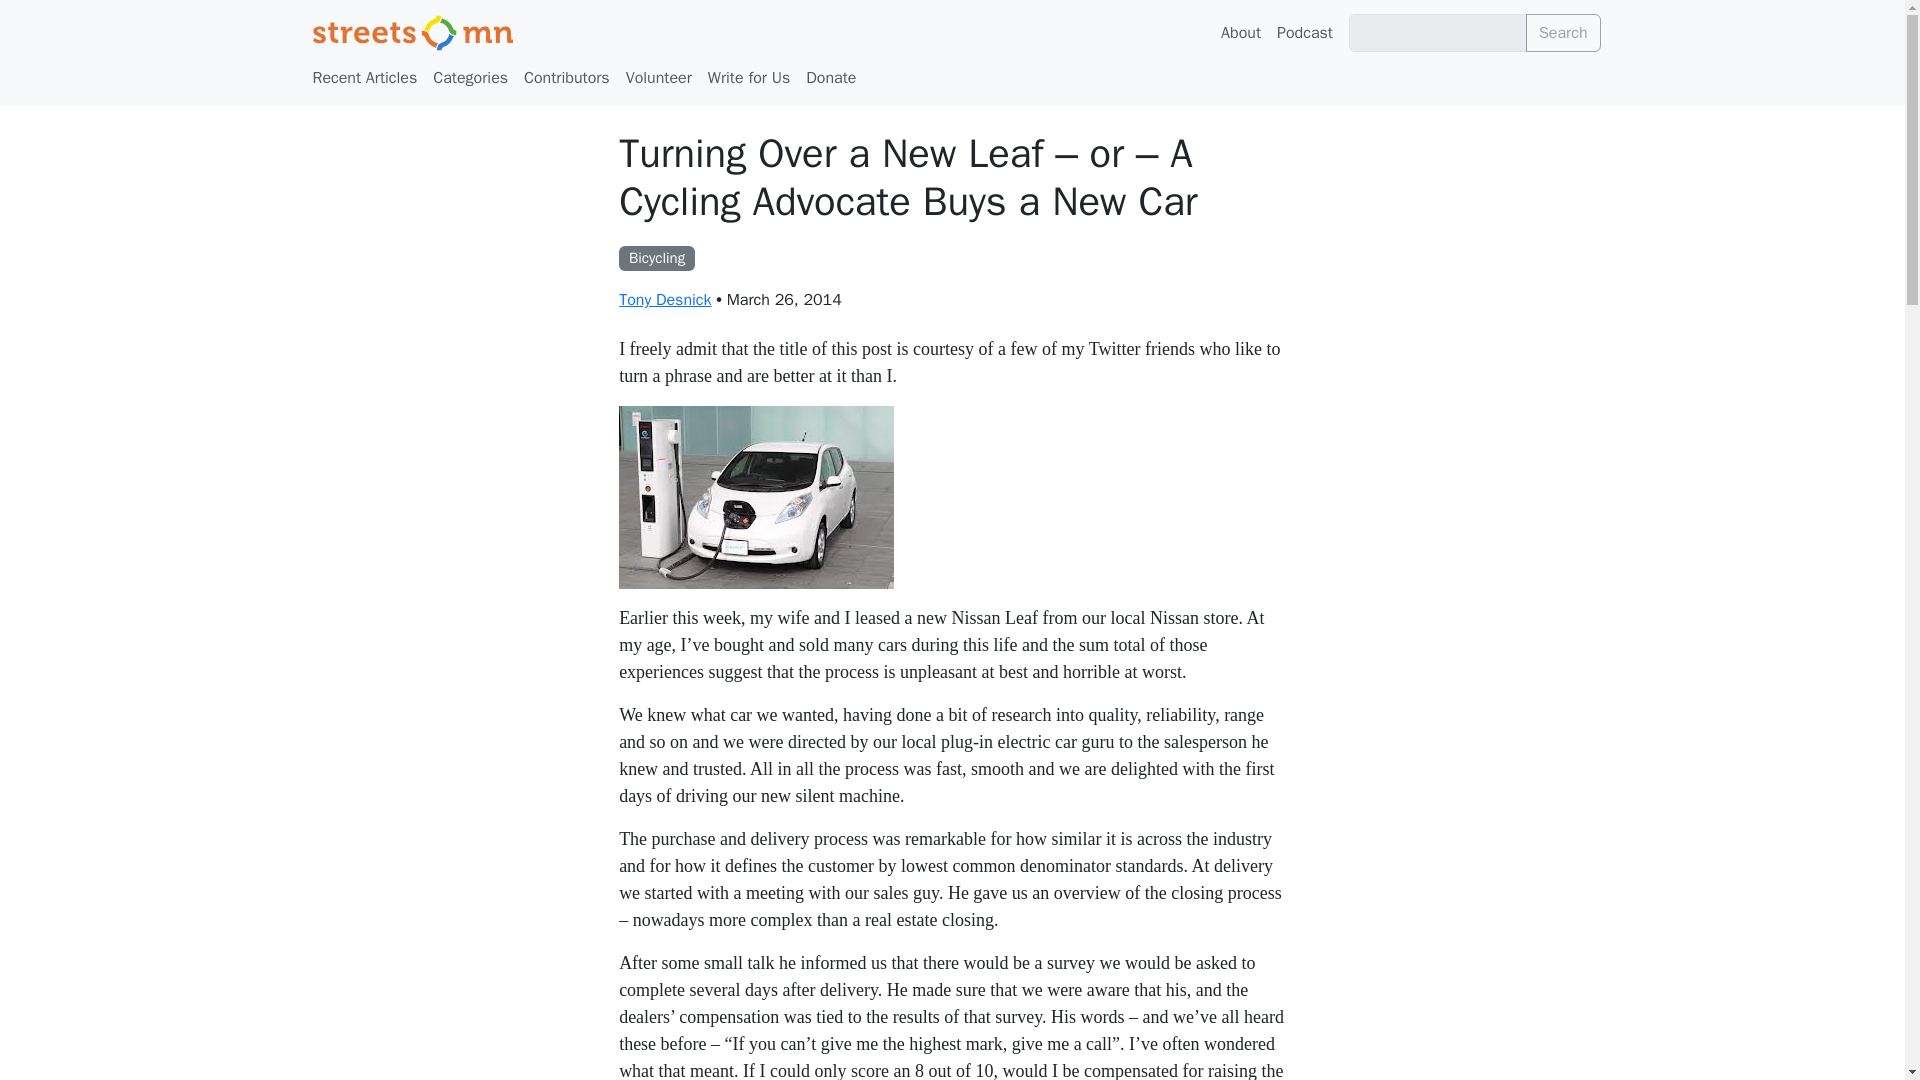 This screenshot has width=1920, height=1080. I want to click on Tony Desnick, so click(664, 300).